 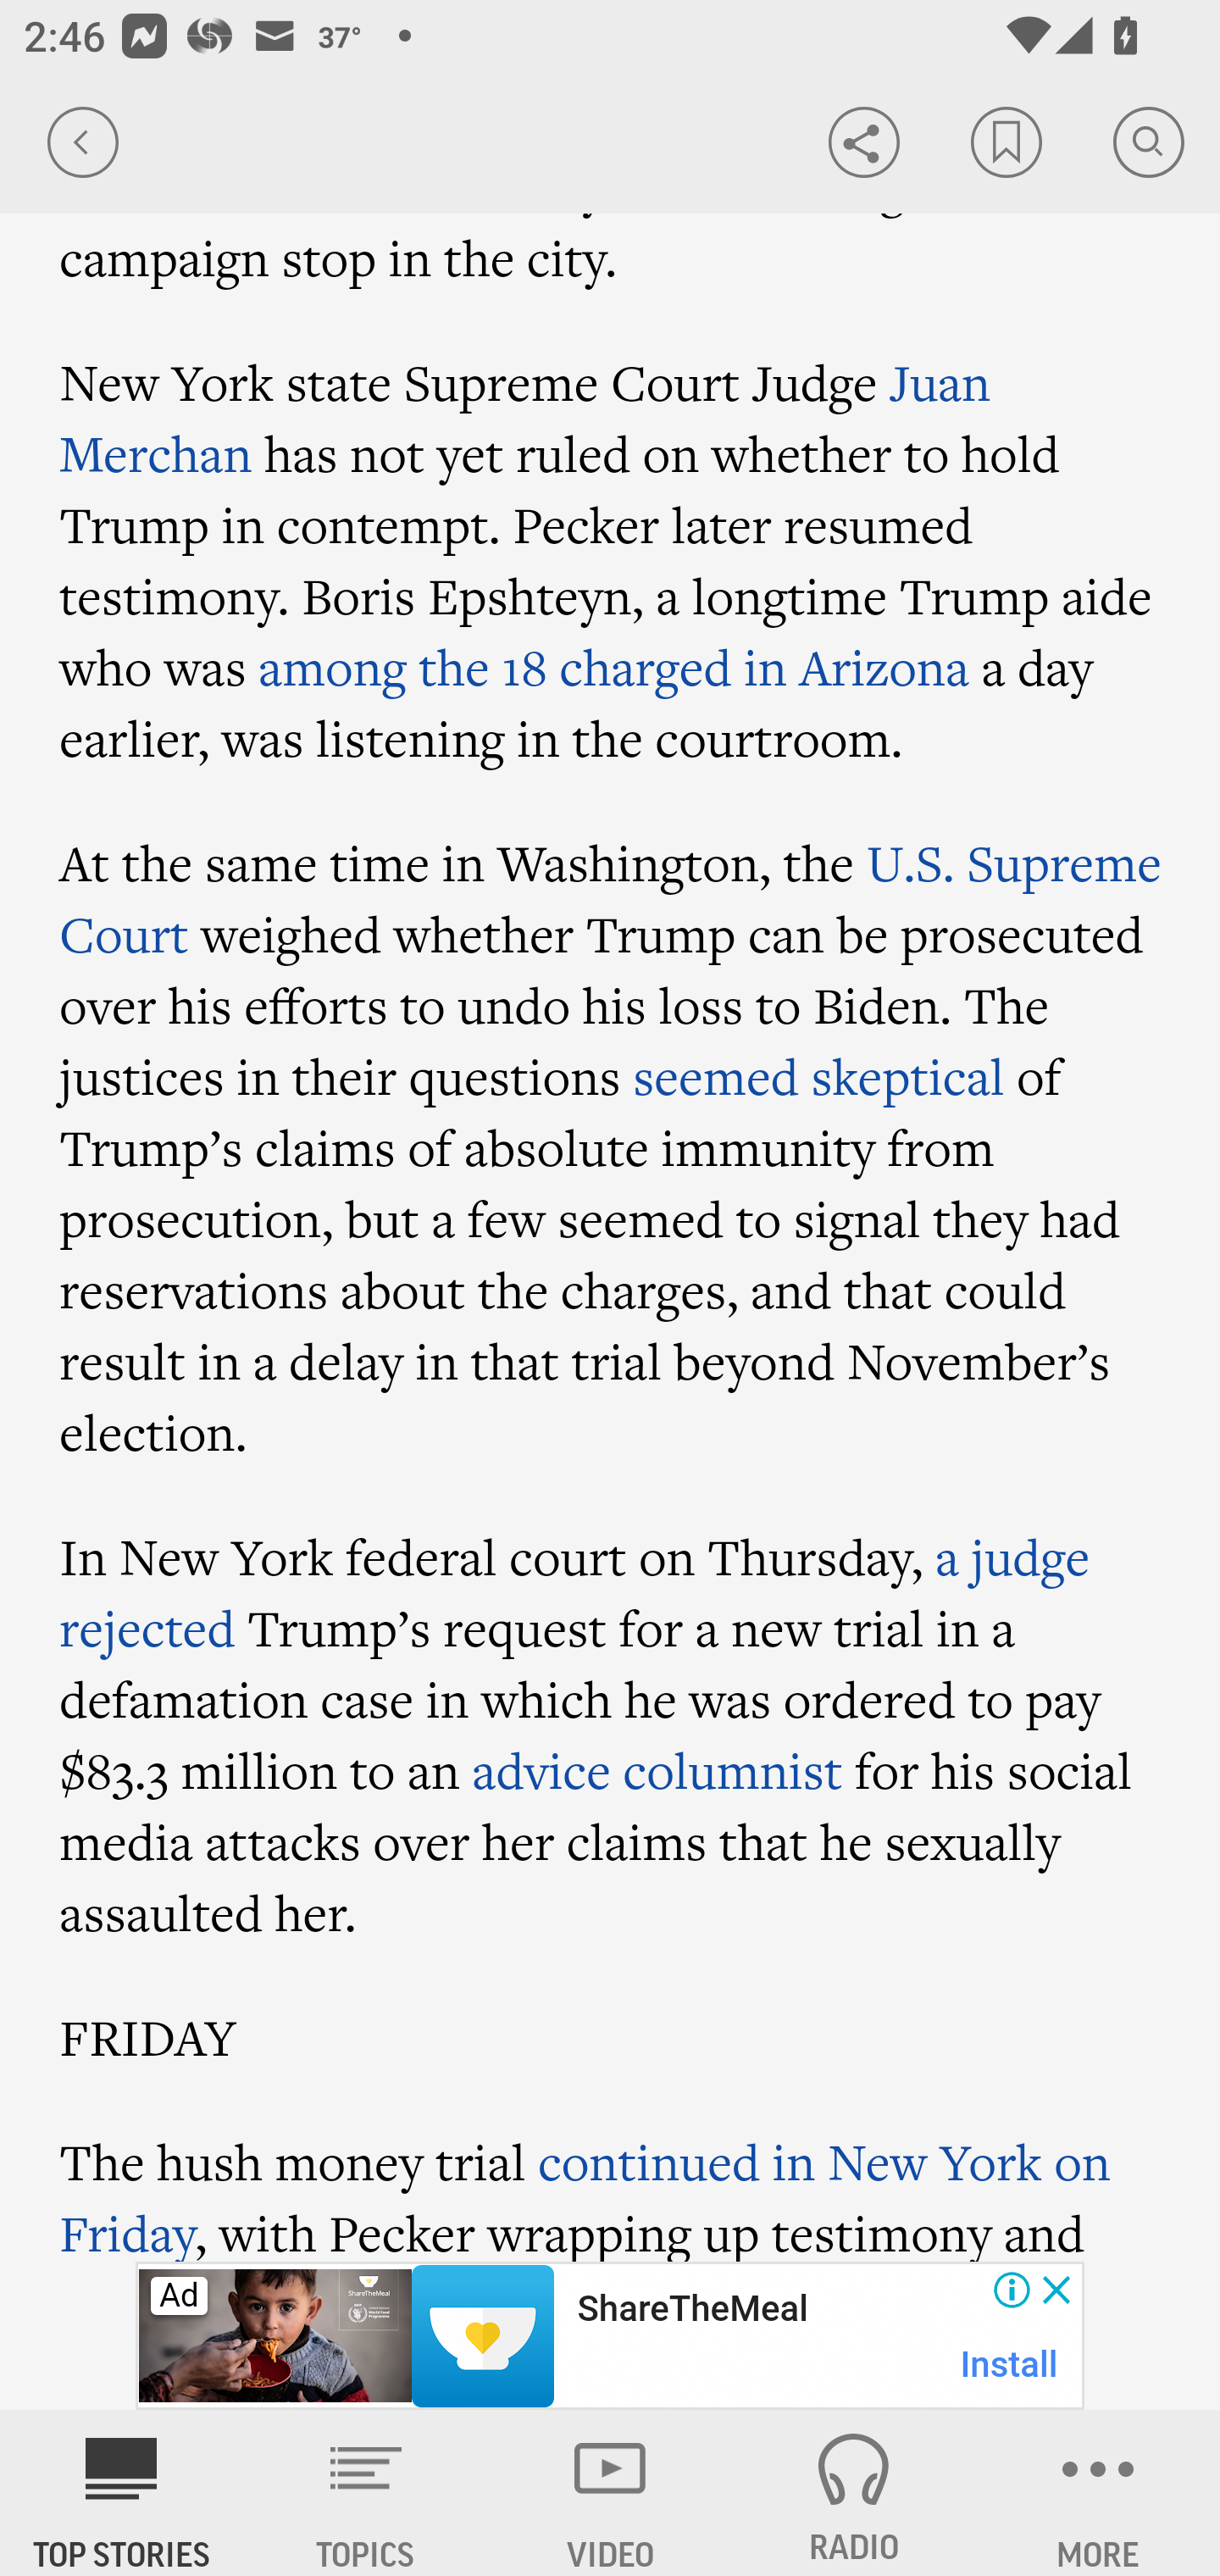 What do you see at coordinates (614, 666) in the screenshot?
I see `among the 18 charged in Arizona` at bounding box center [614, 666].